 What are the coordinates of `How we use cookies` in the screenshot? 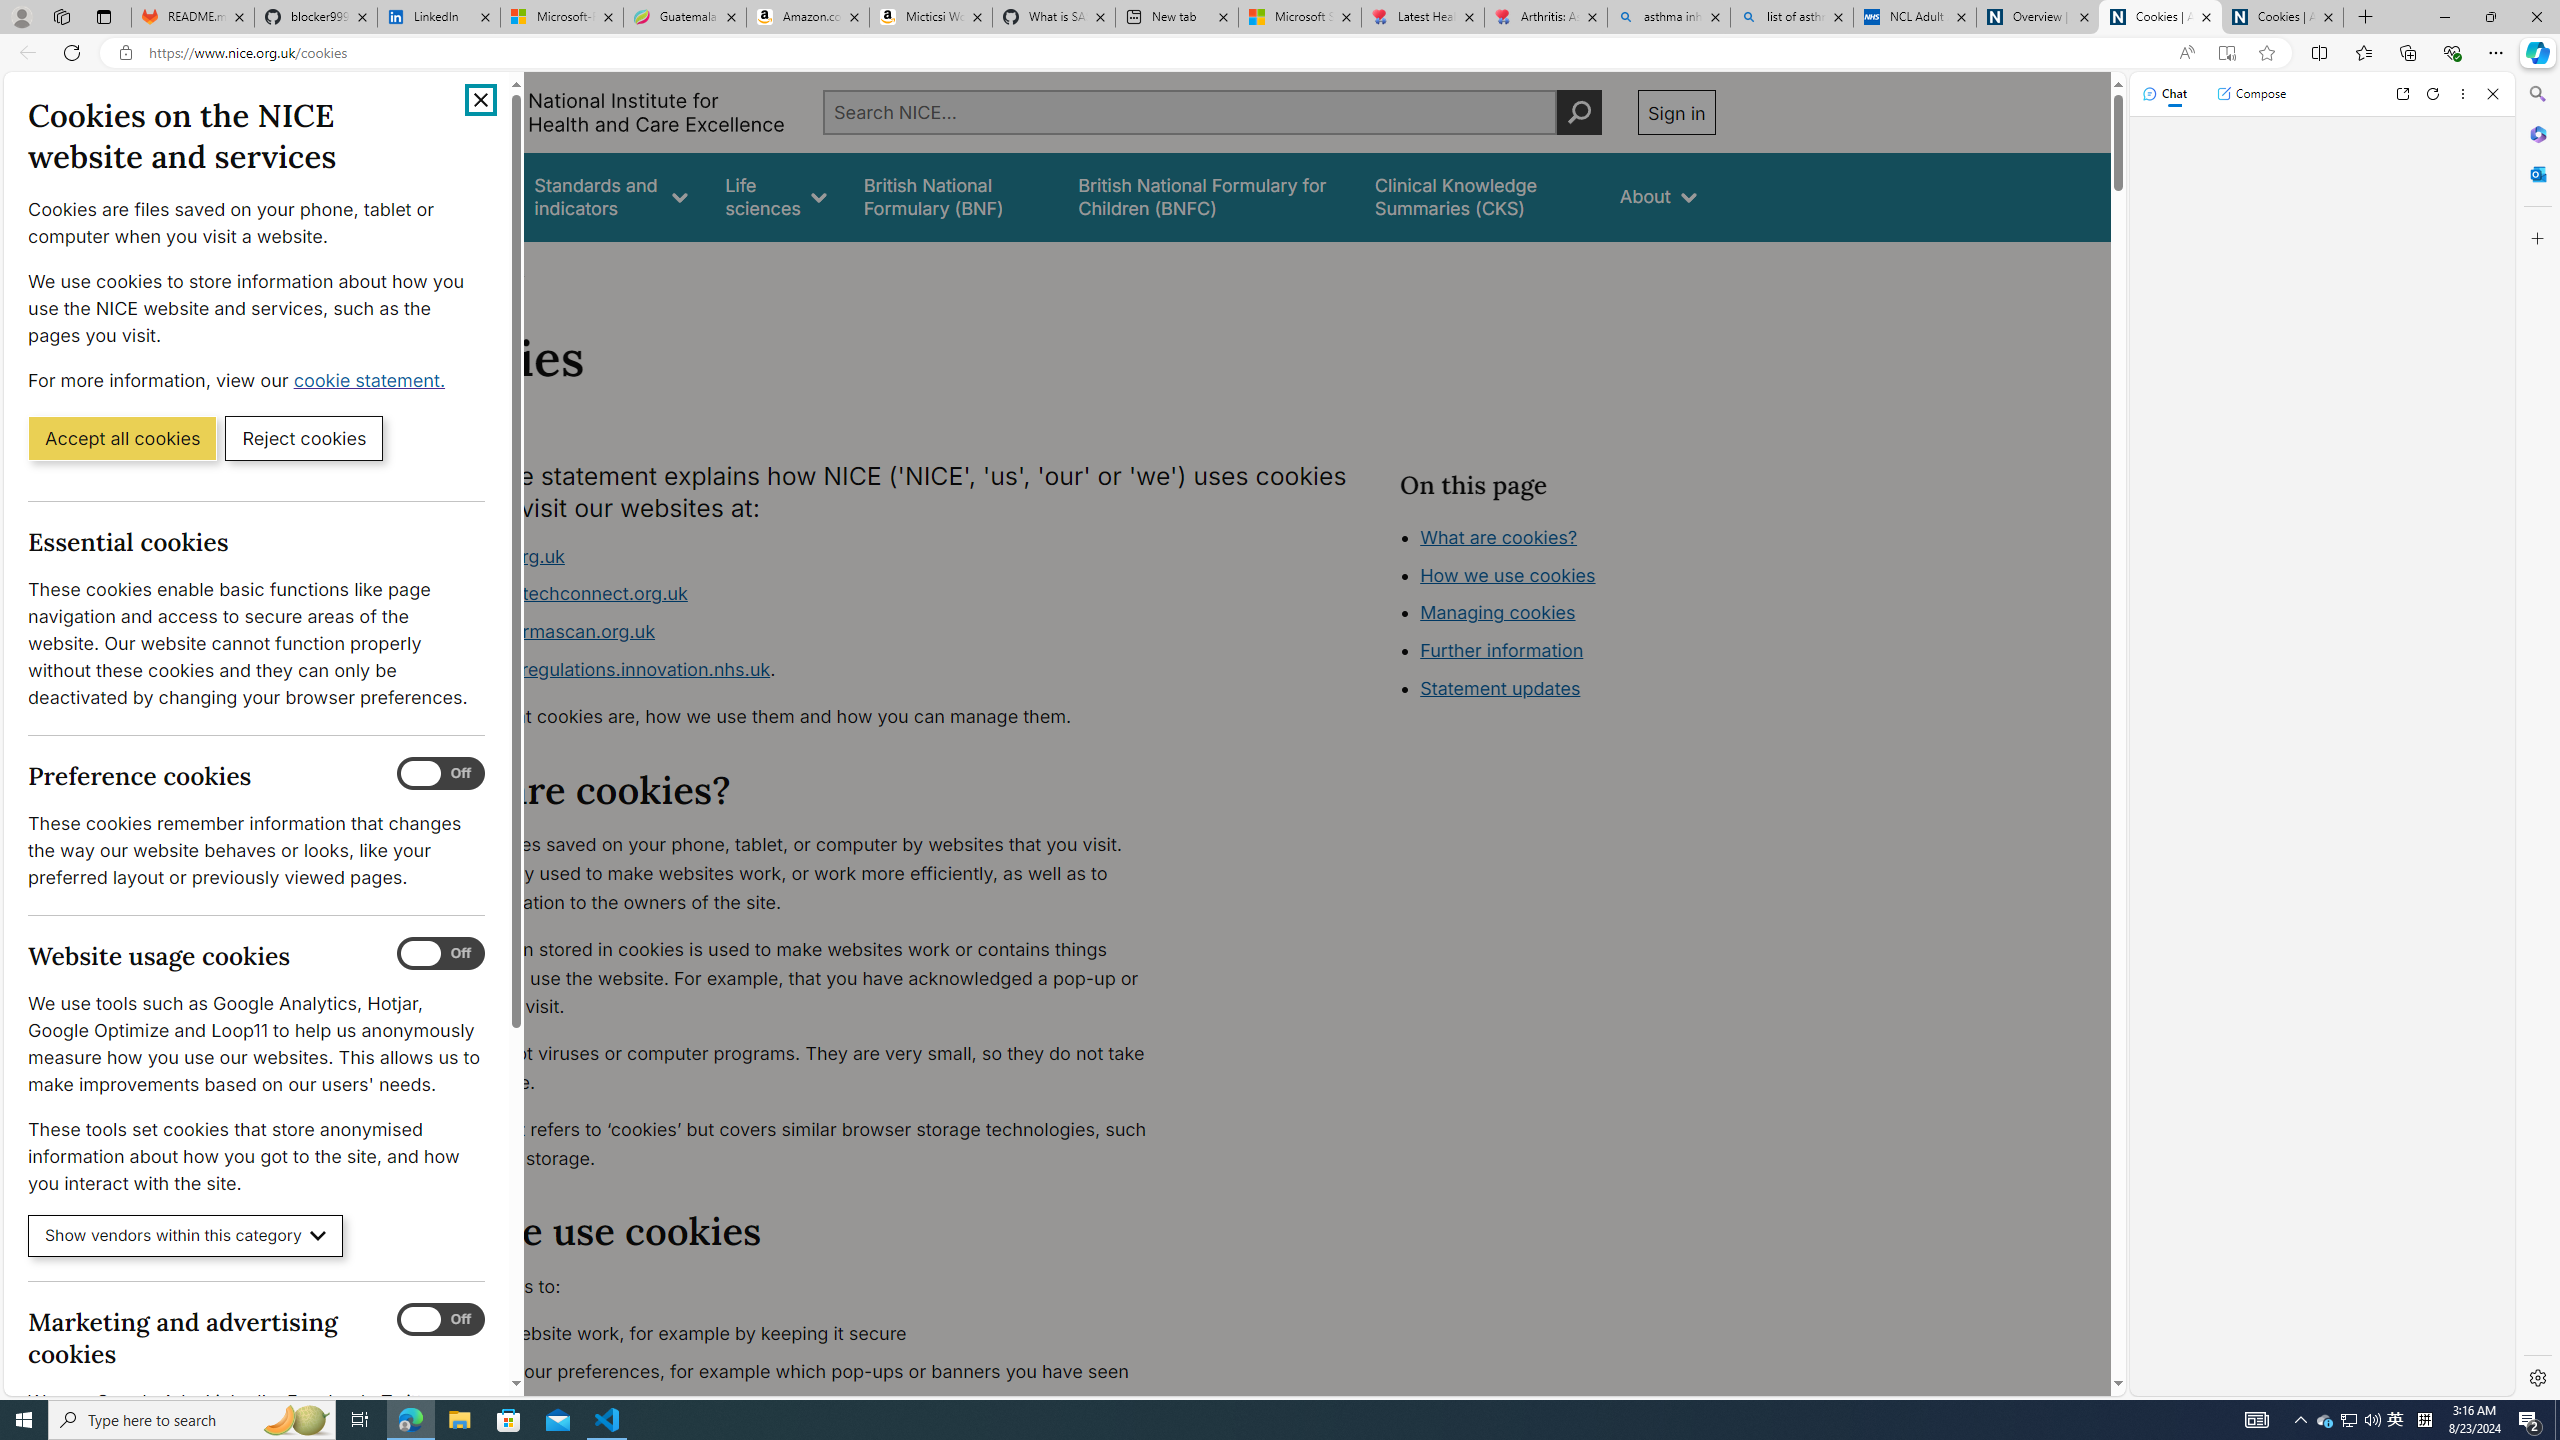 It's located at (1576, 686).